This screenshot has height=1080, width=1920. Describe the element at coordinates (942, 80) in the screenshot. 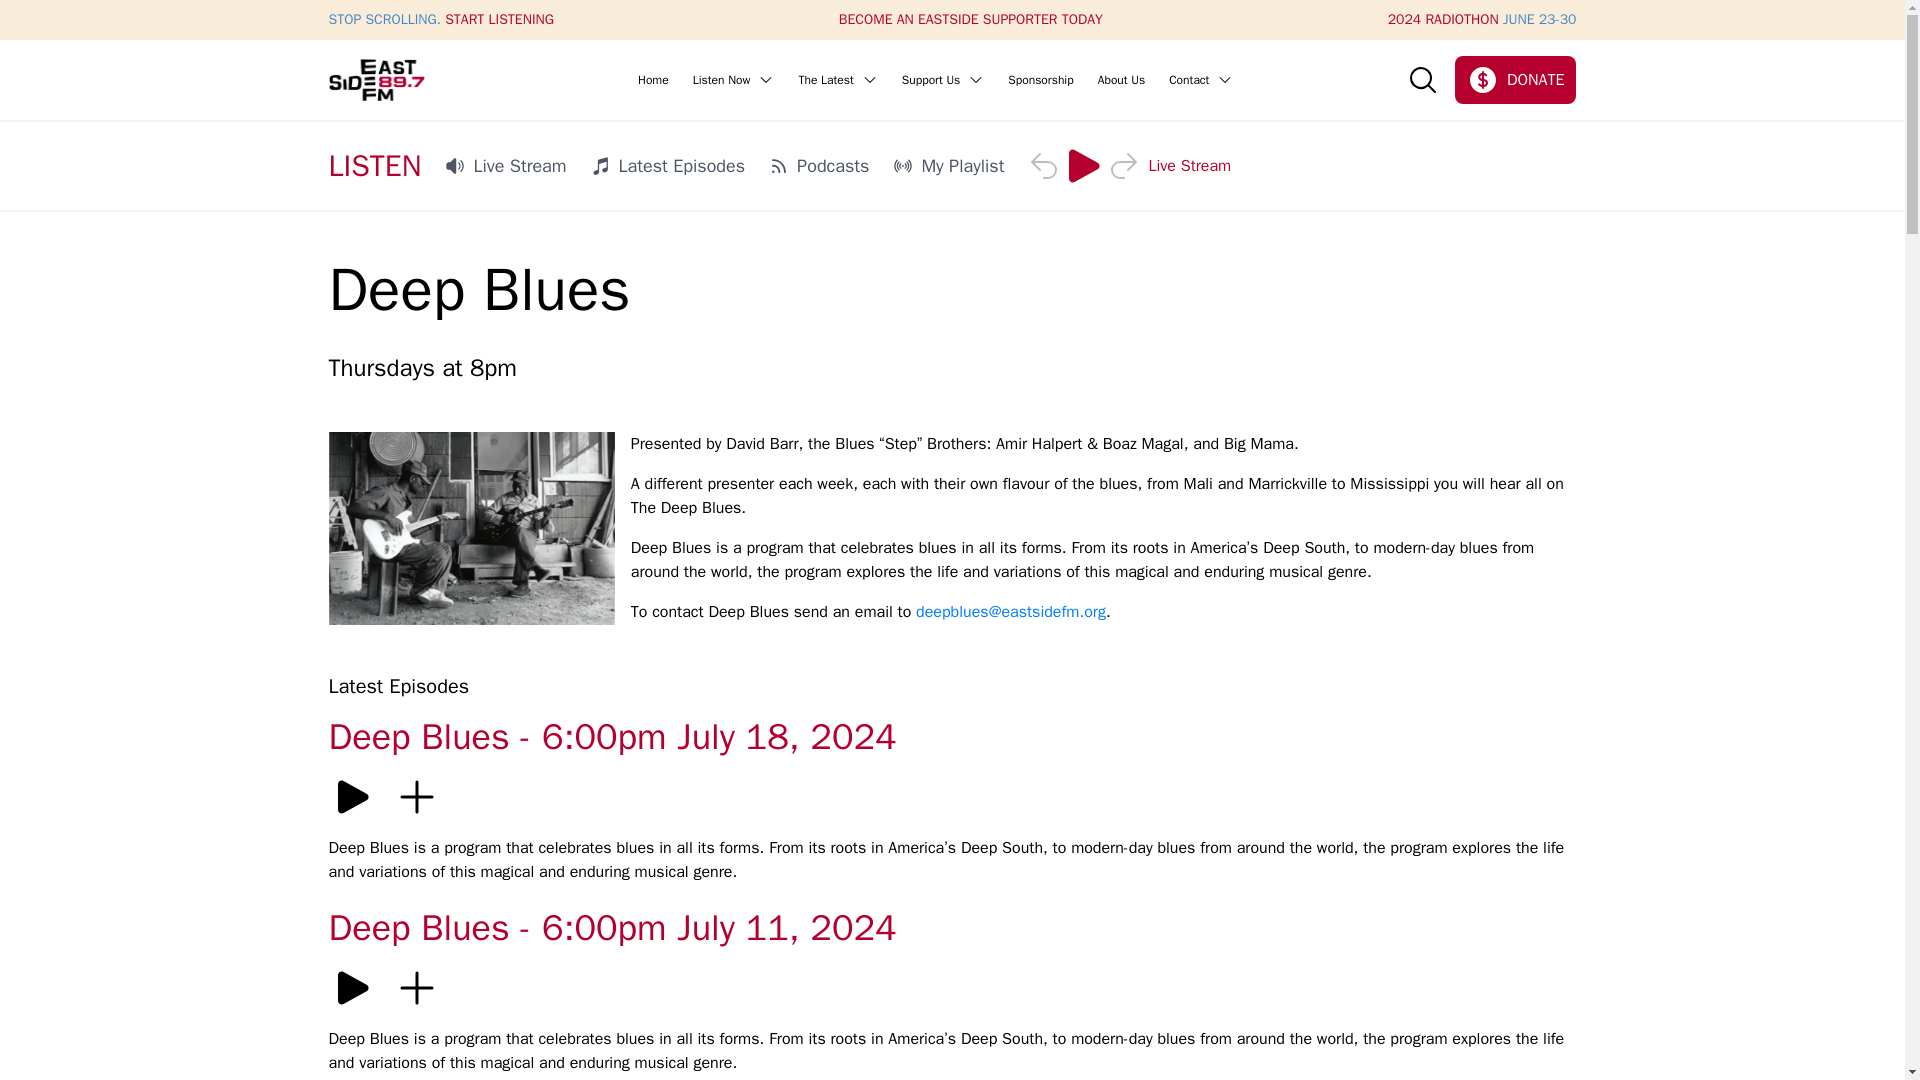

I see `Support Us` at that location.